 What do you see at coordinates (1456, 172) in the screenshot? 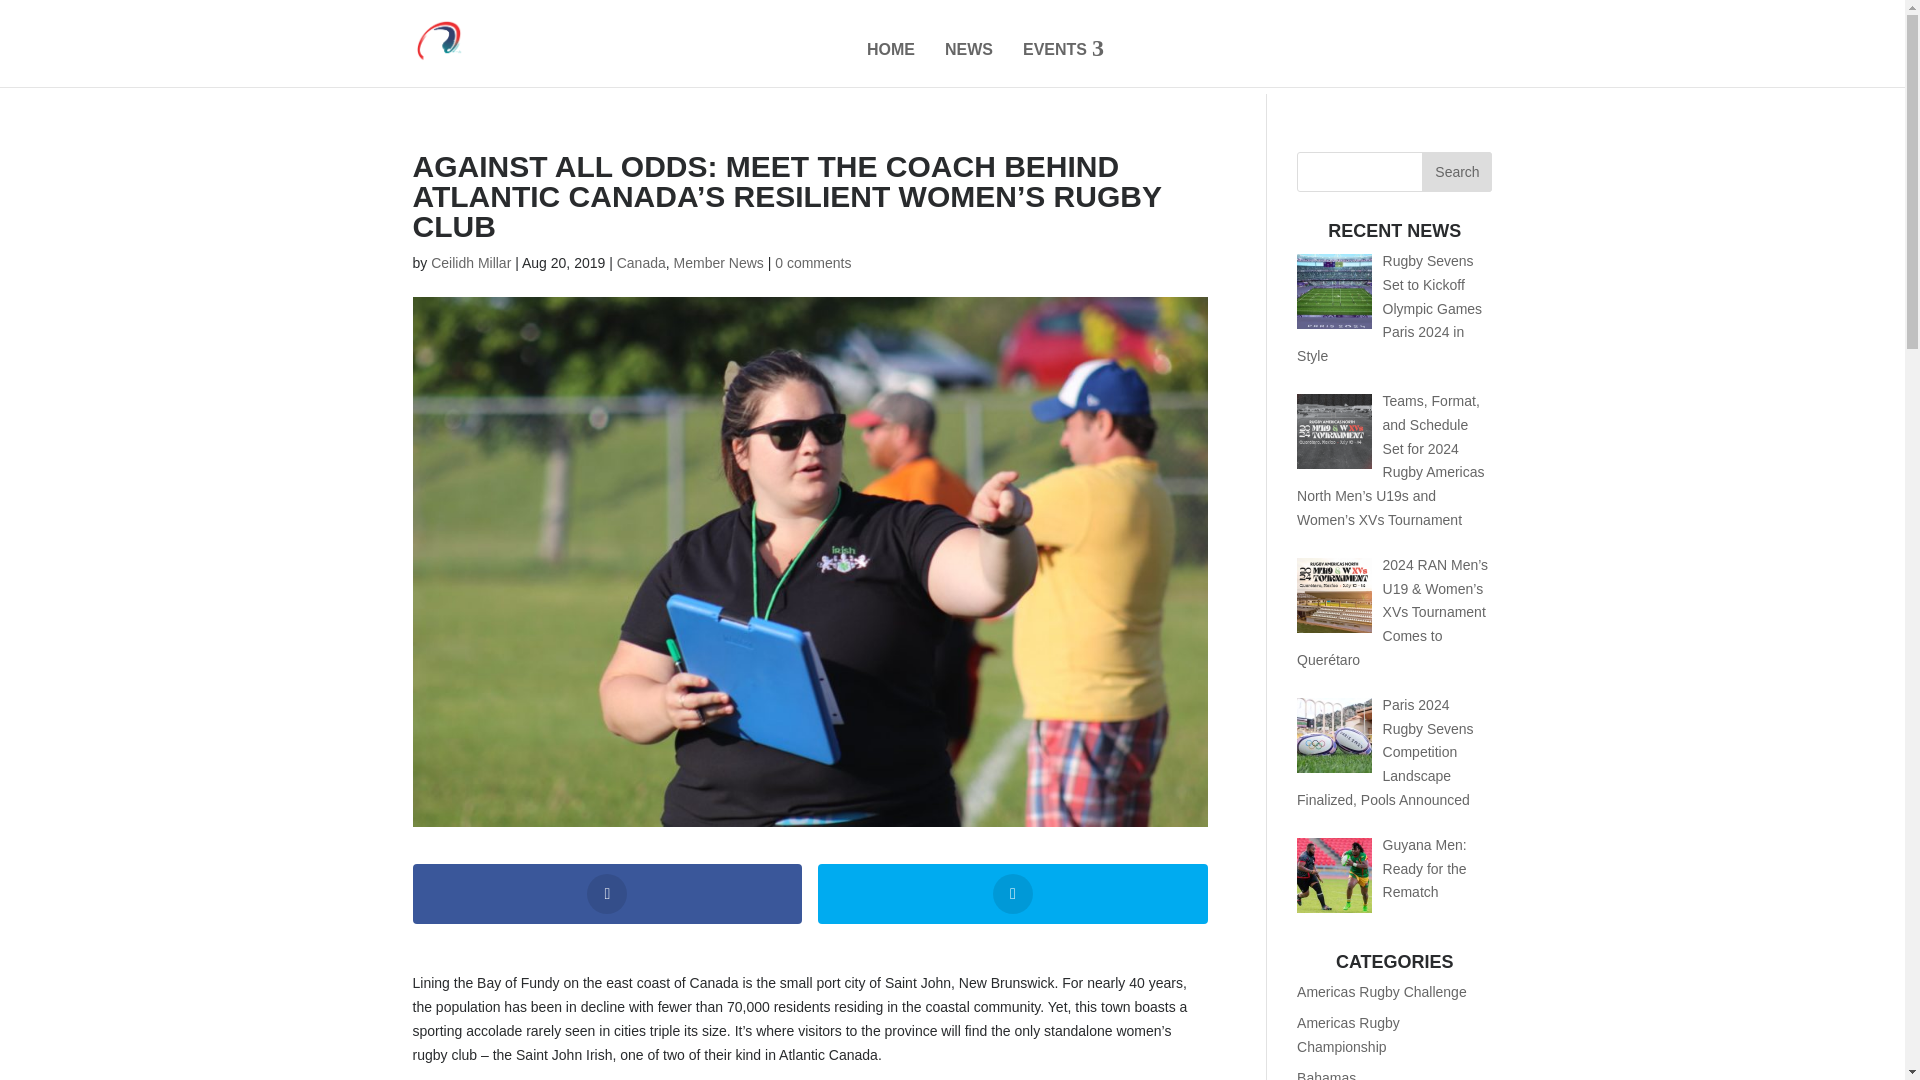
I see `Search` at bounding box center [1456, 172].